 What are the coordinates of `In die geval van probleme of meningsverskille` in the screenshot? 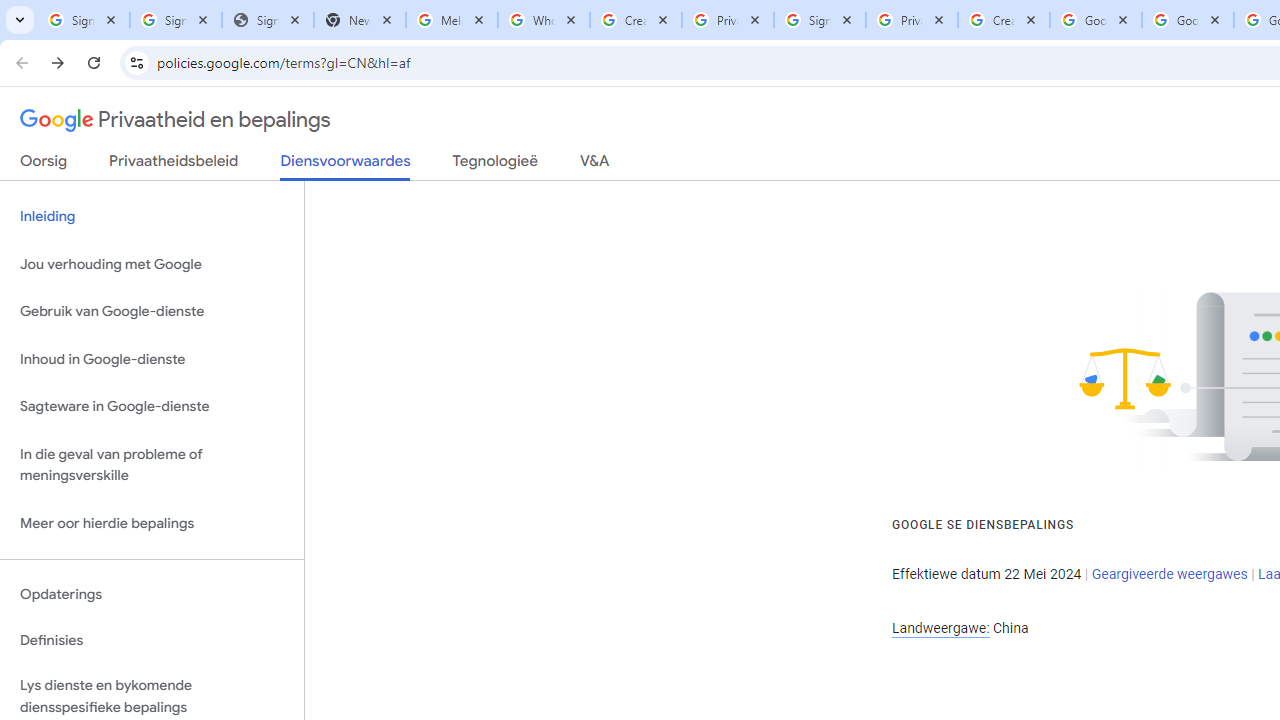 It's located at (152, 464).